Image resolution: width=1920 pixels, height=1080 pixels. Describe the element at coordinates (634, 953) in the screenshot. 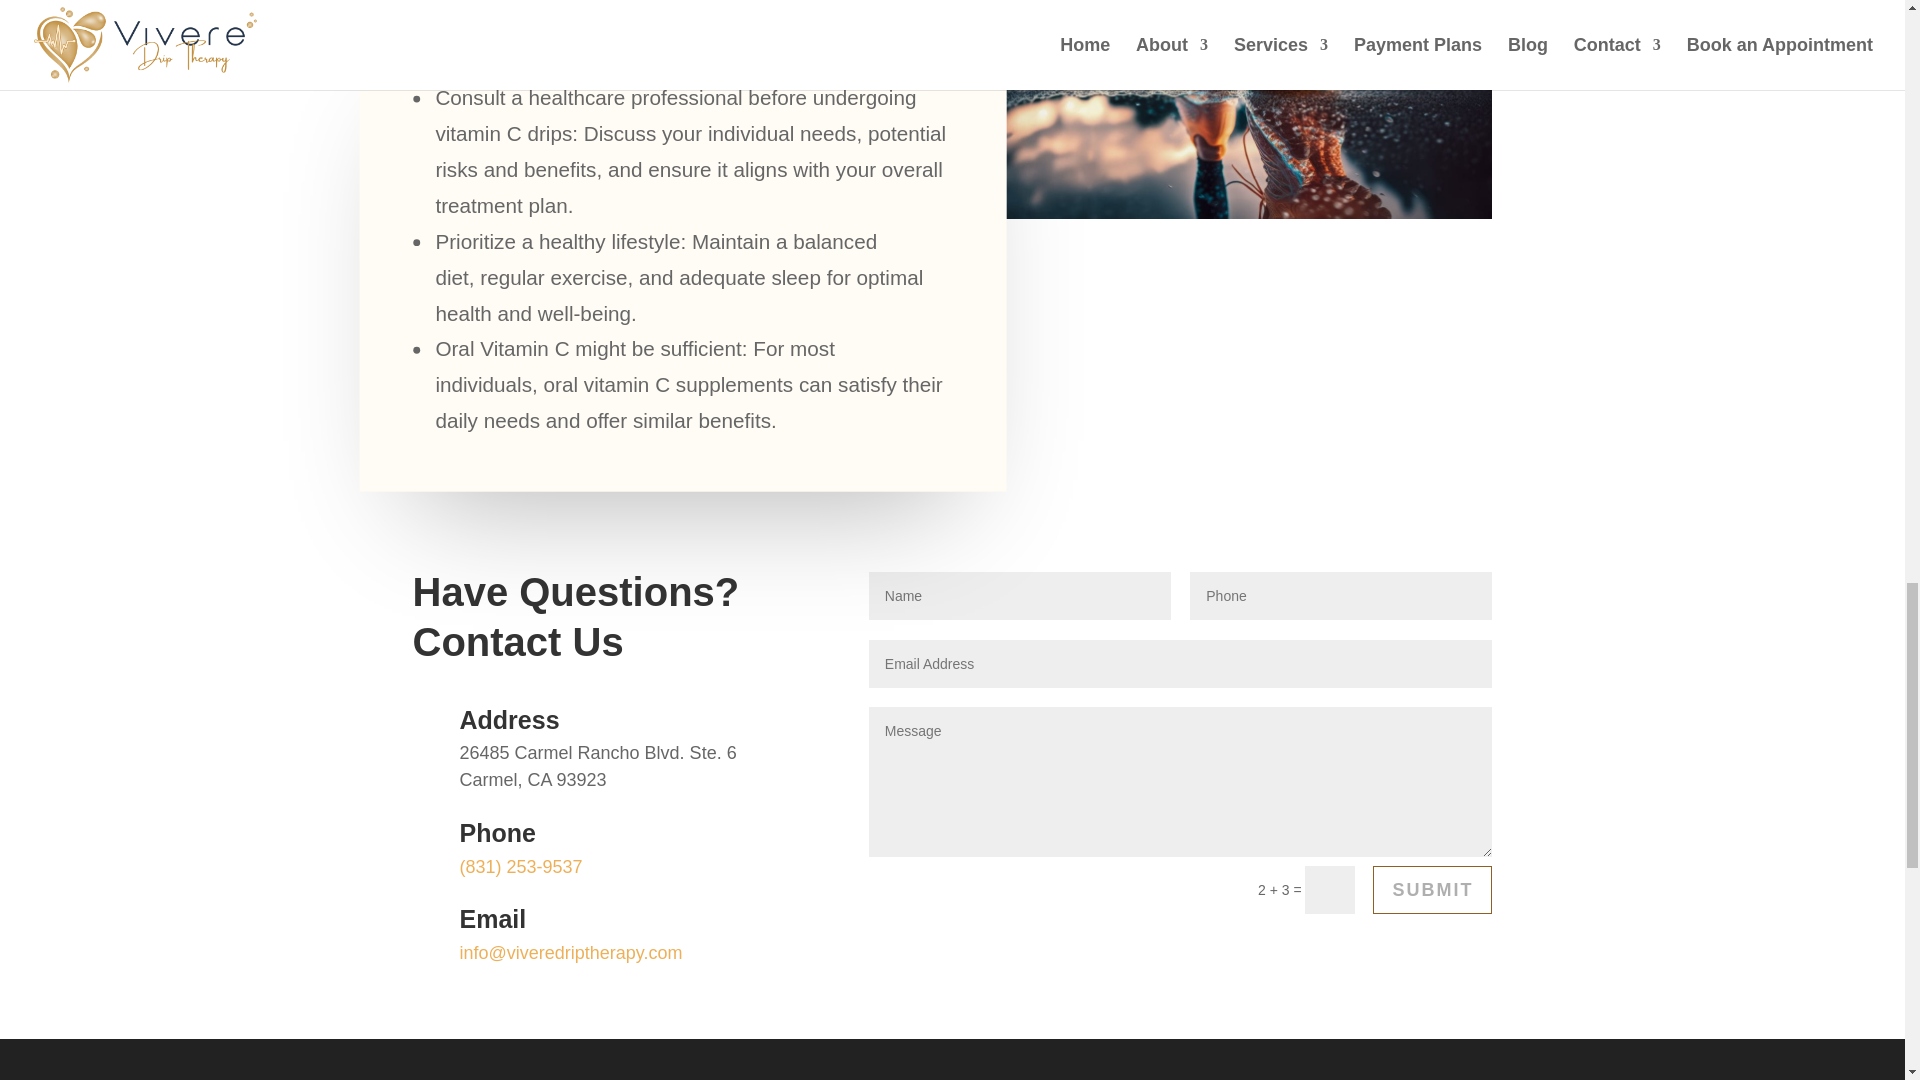

I see `Page 1` at that location.